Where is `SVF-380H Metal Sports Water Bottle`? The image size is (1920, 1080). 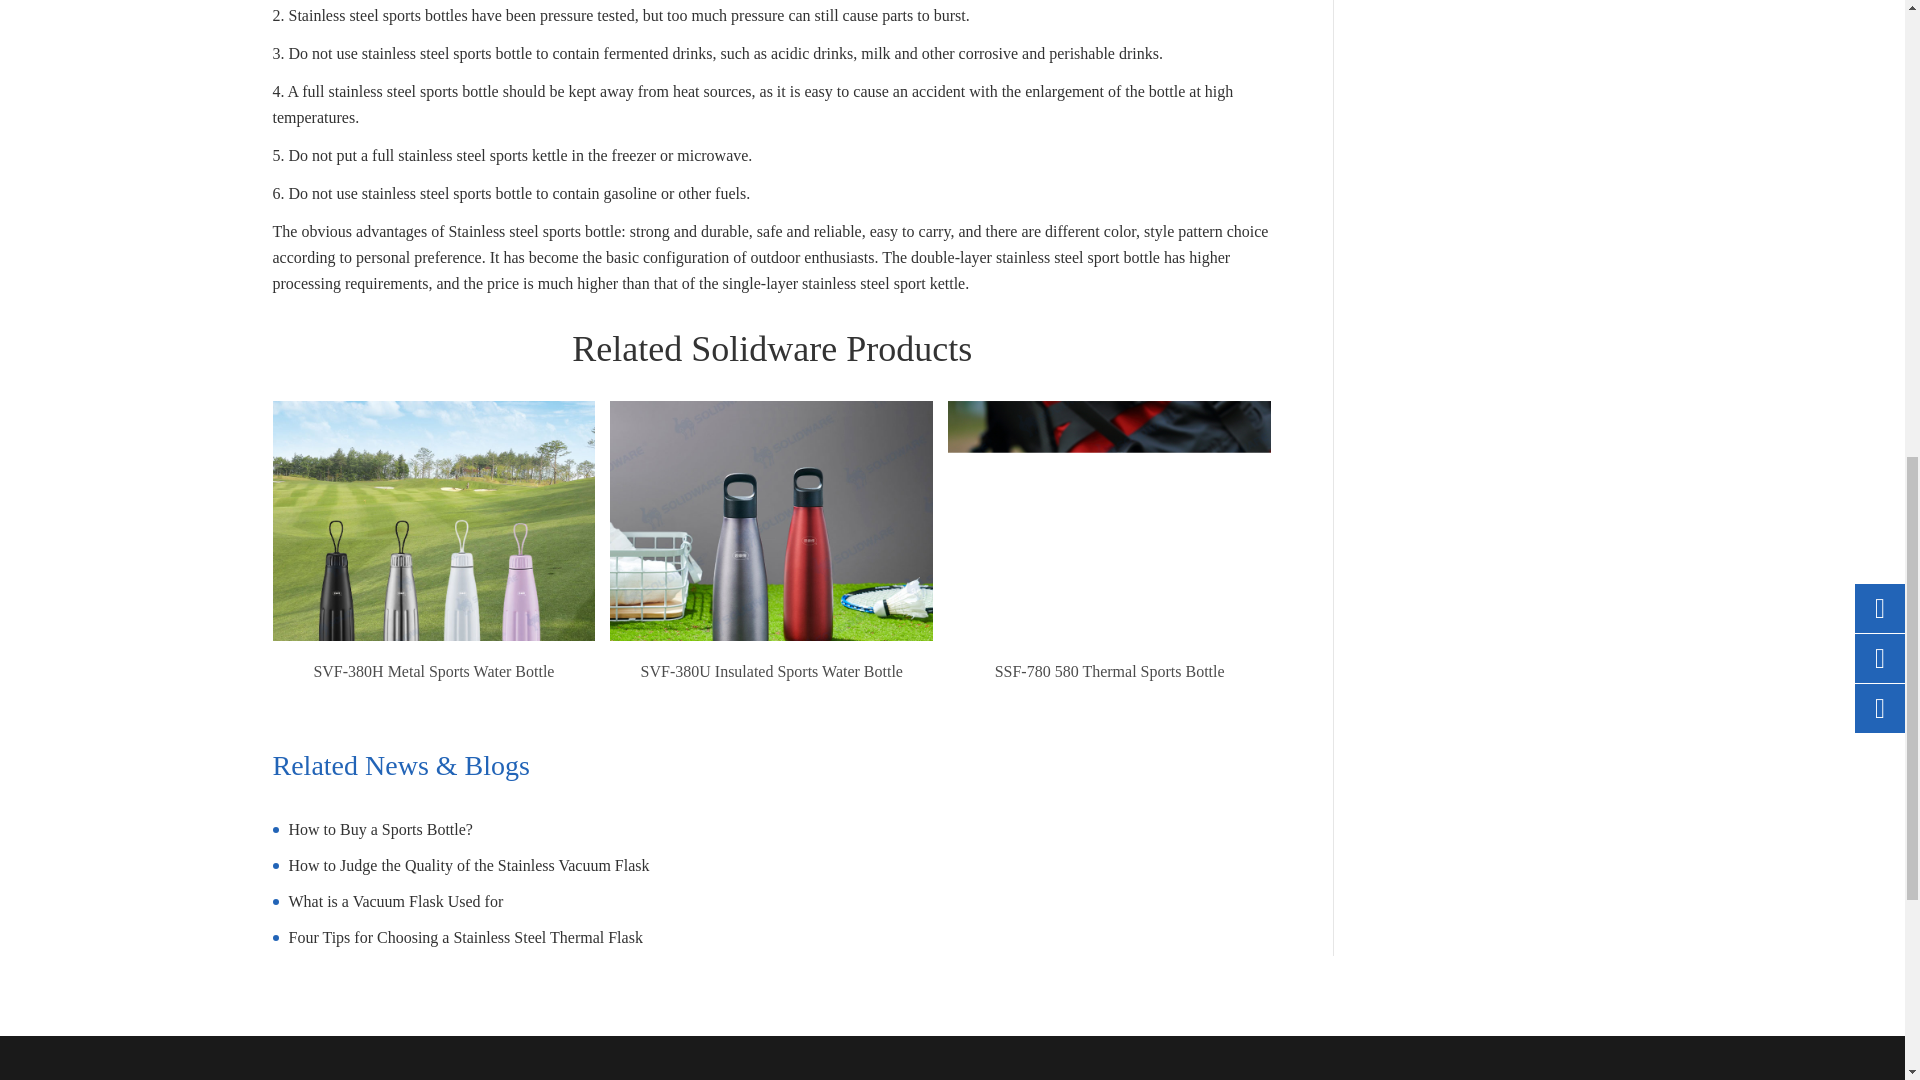
SVF-380H Metal Sports Water Bottle is located at coordinates (434, 562).